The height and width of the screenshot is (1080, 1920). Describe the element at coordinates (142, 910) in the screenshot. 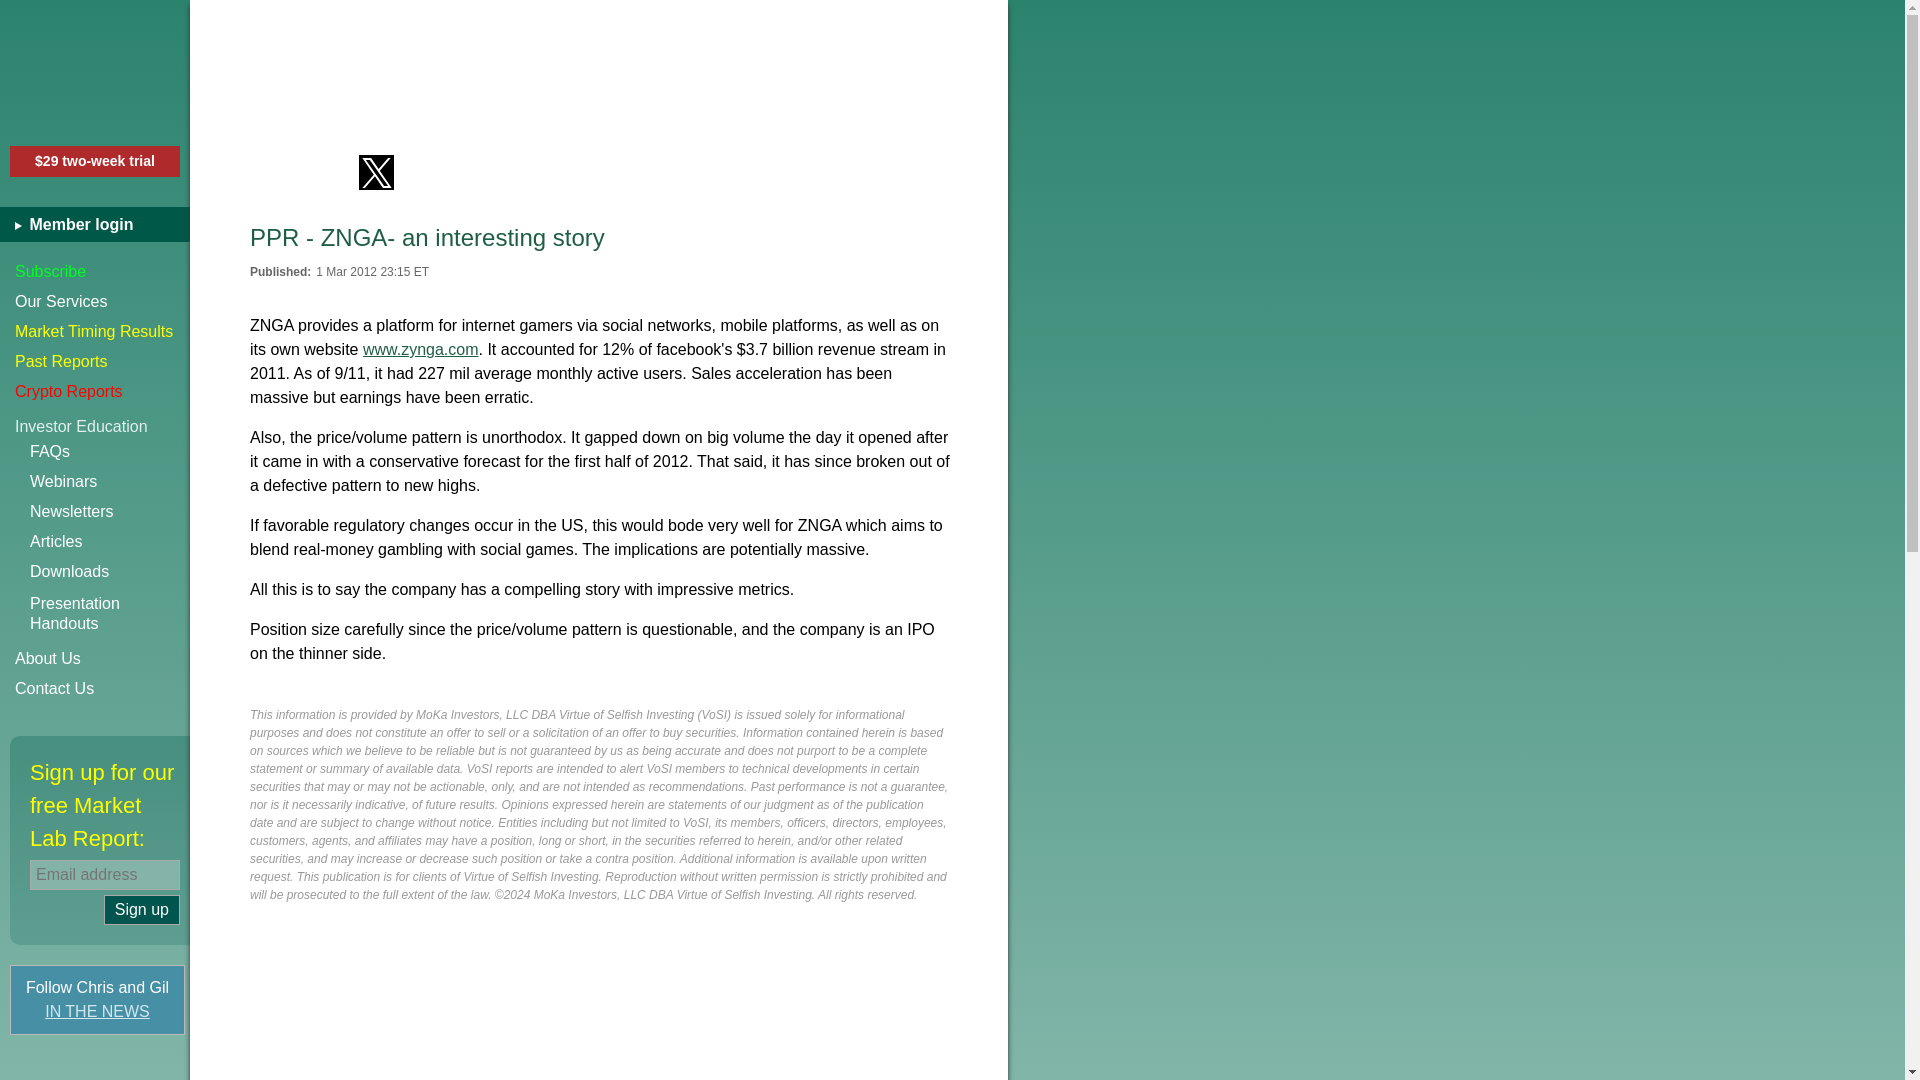

I see `About Us` at that location.